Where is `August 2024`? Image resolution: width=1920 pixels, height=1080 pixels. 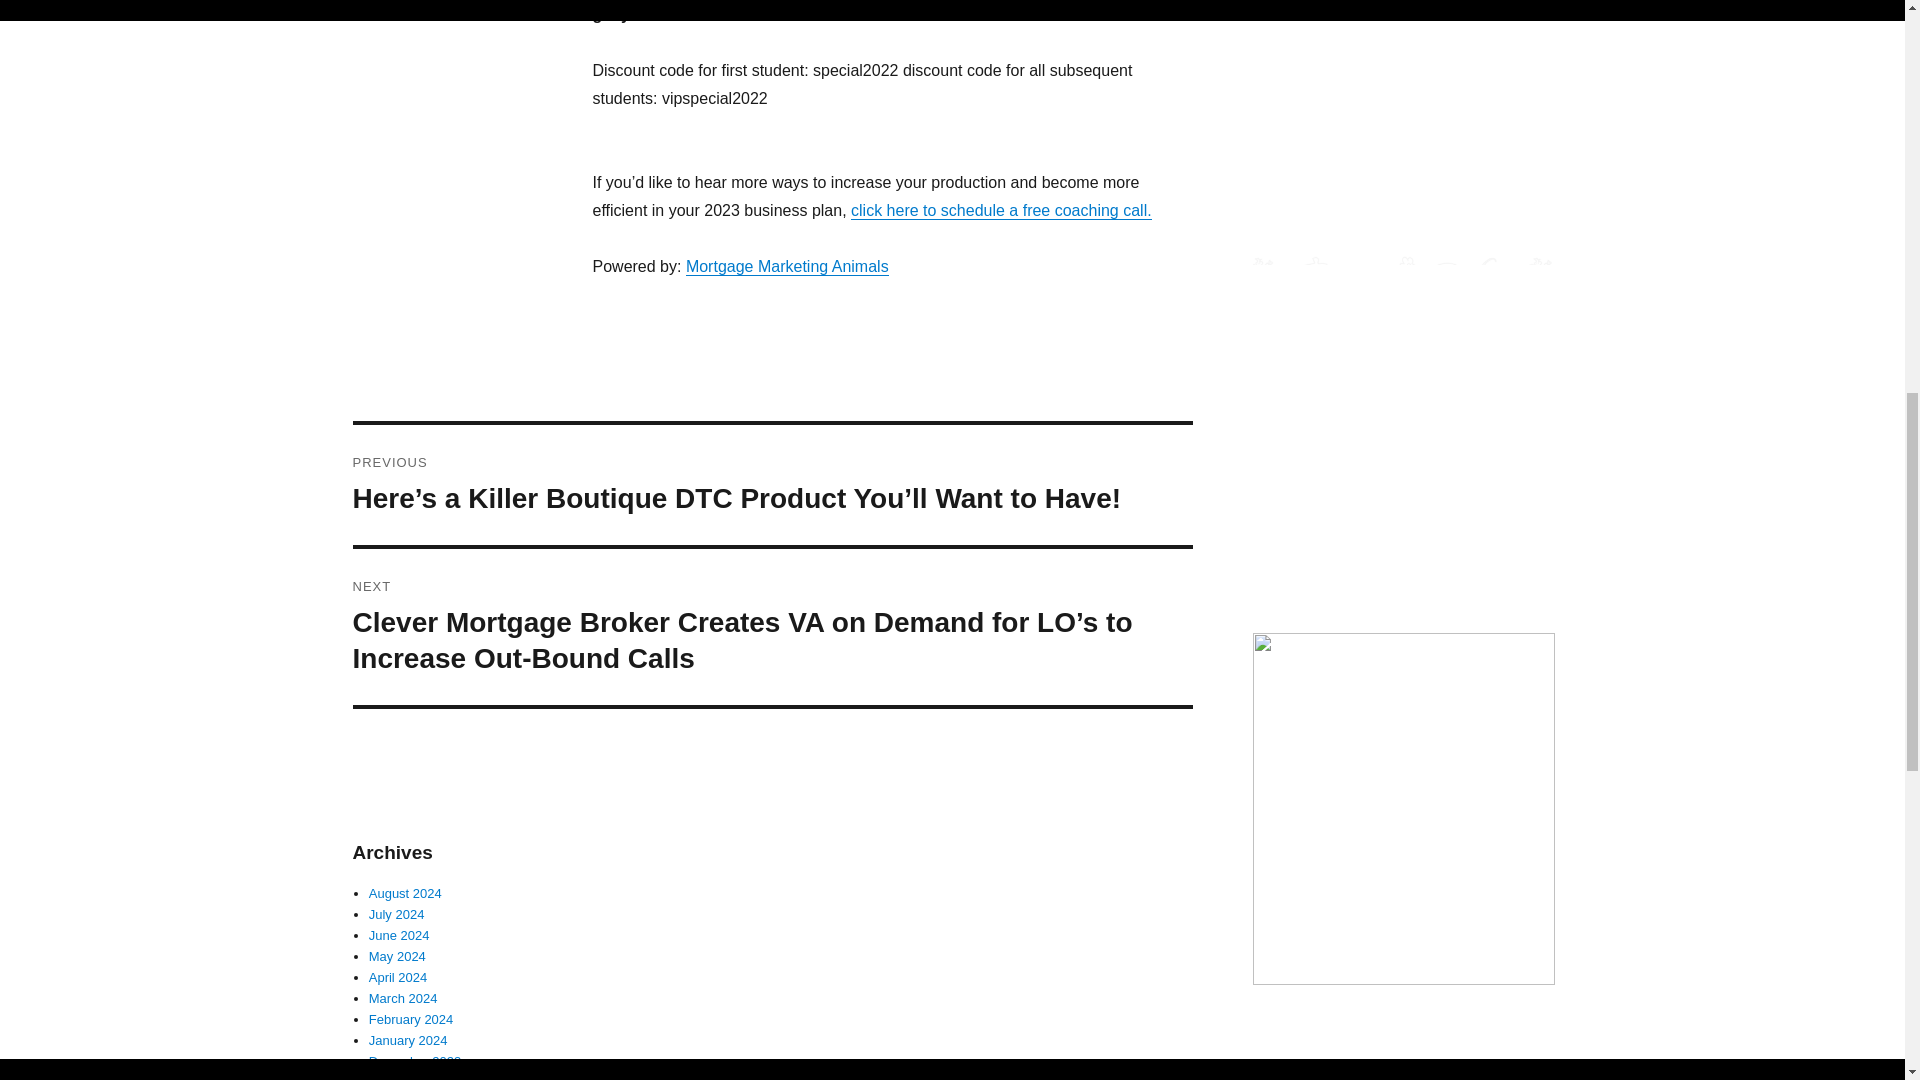 August 2024 is located at coordinates (404, 892).